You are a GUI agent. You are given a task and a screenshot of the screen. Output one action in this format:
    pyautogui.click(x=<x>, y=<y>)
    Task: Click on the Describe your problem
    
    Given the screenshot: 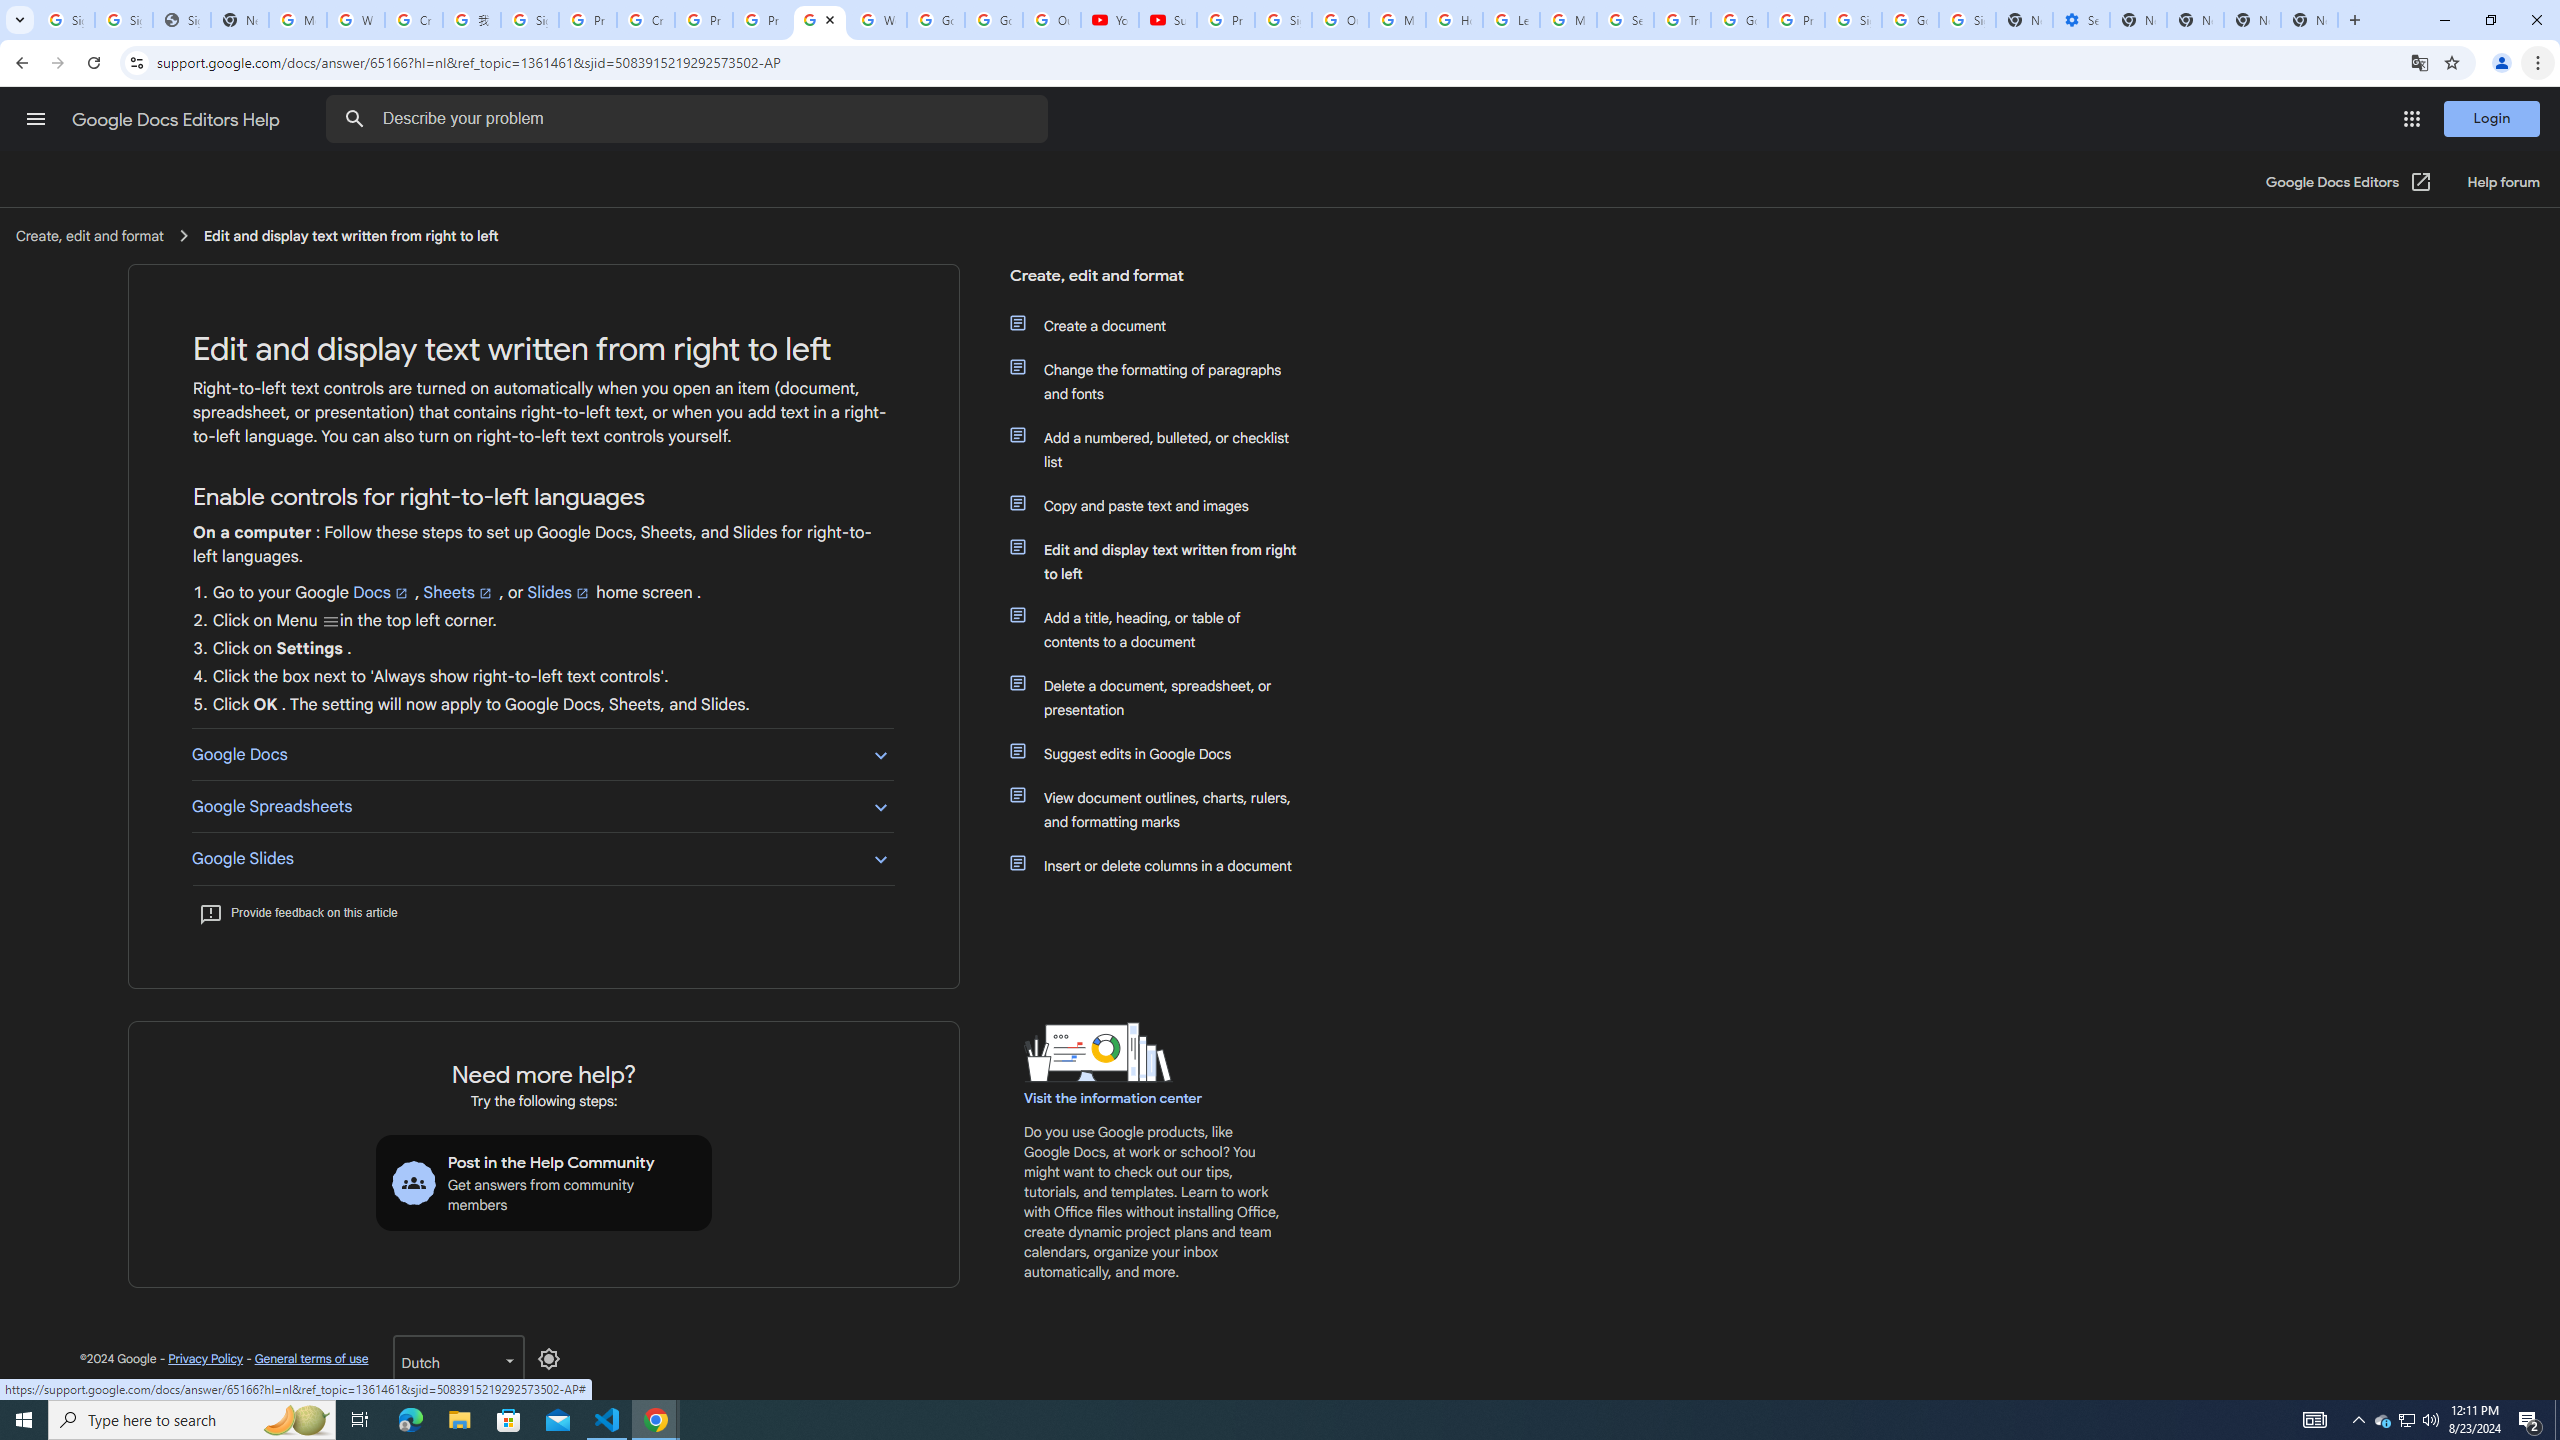 What is the action you would take?
    pyautogui.click(x=690, y=119)
    